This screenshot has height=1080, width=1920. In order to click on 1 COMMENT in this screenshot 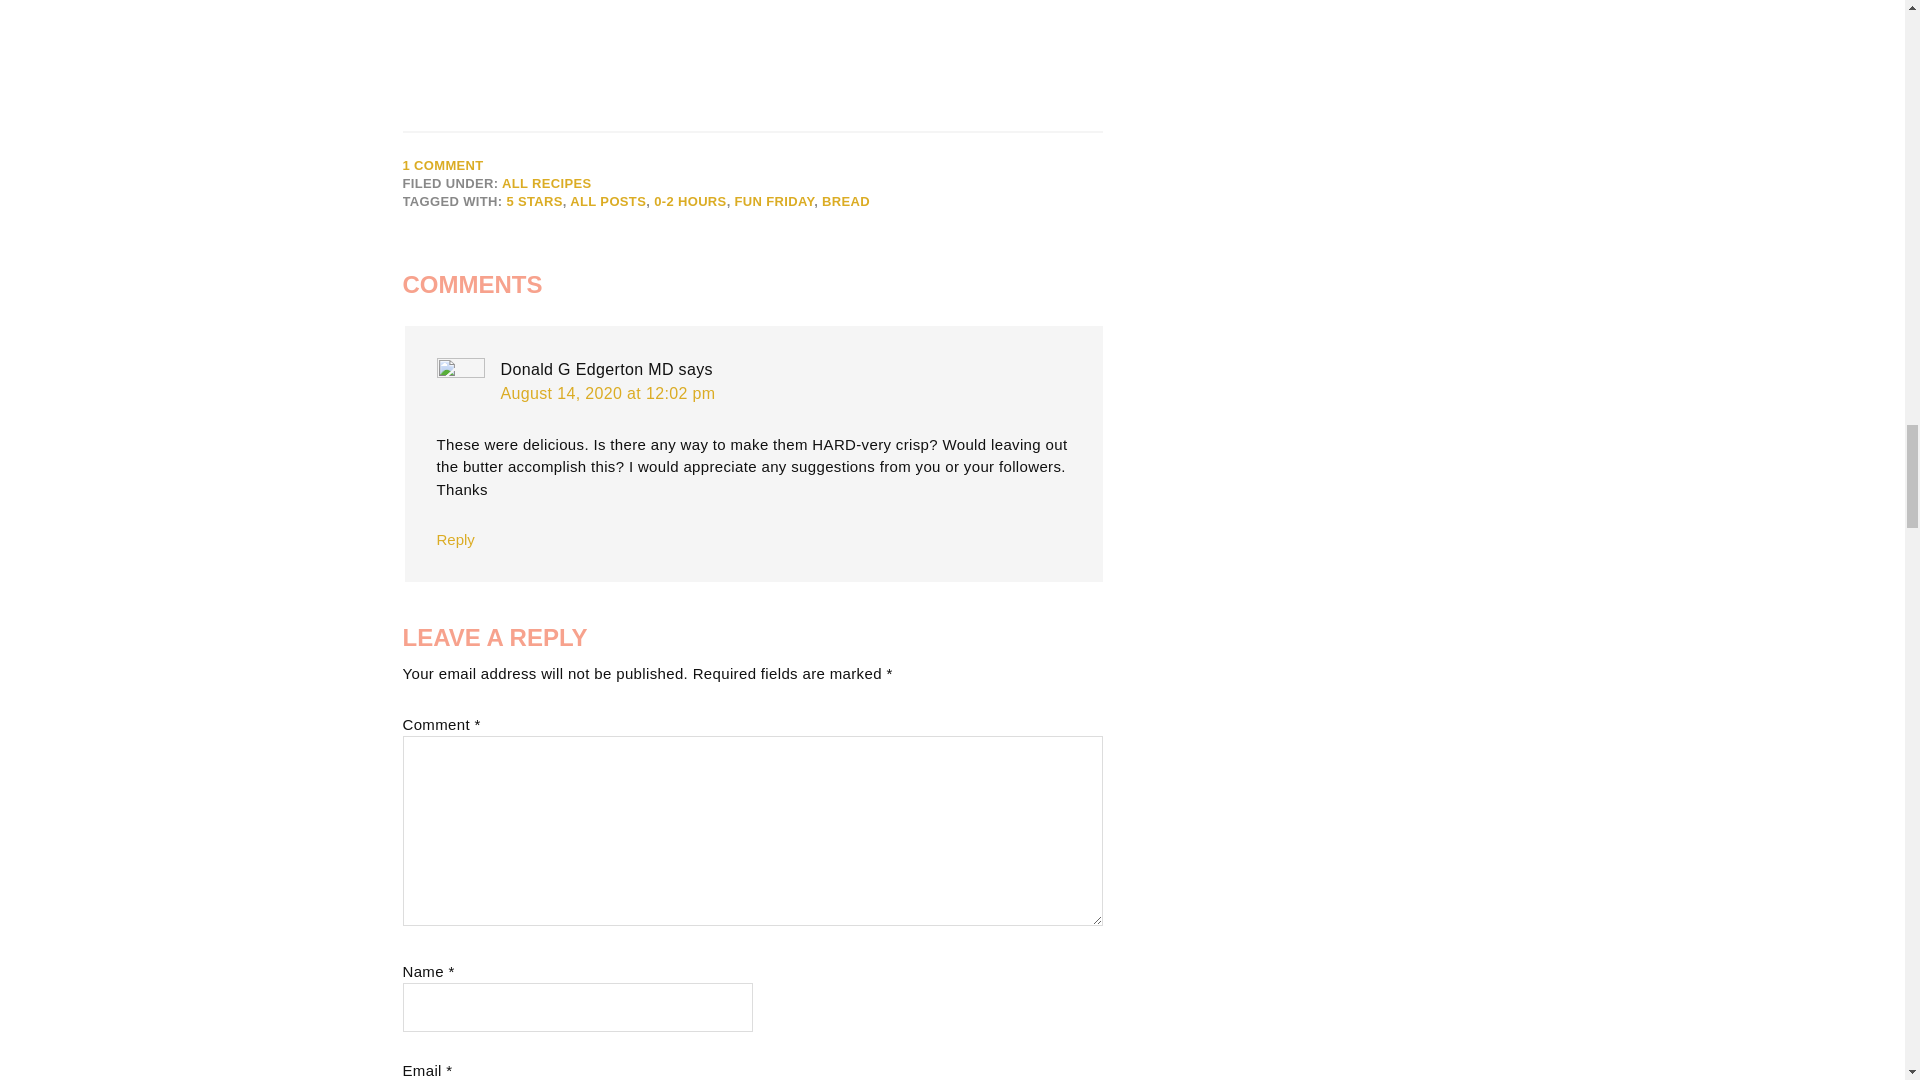, I will do `click(442, 164)`.